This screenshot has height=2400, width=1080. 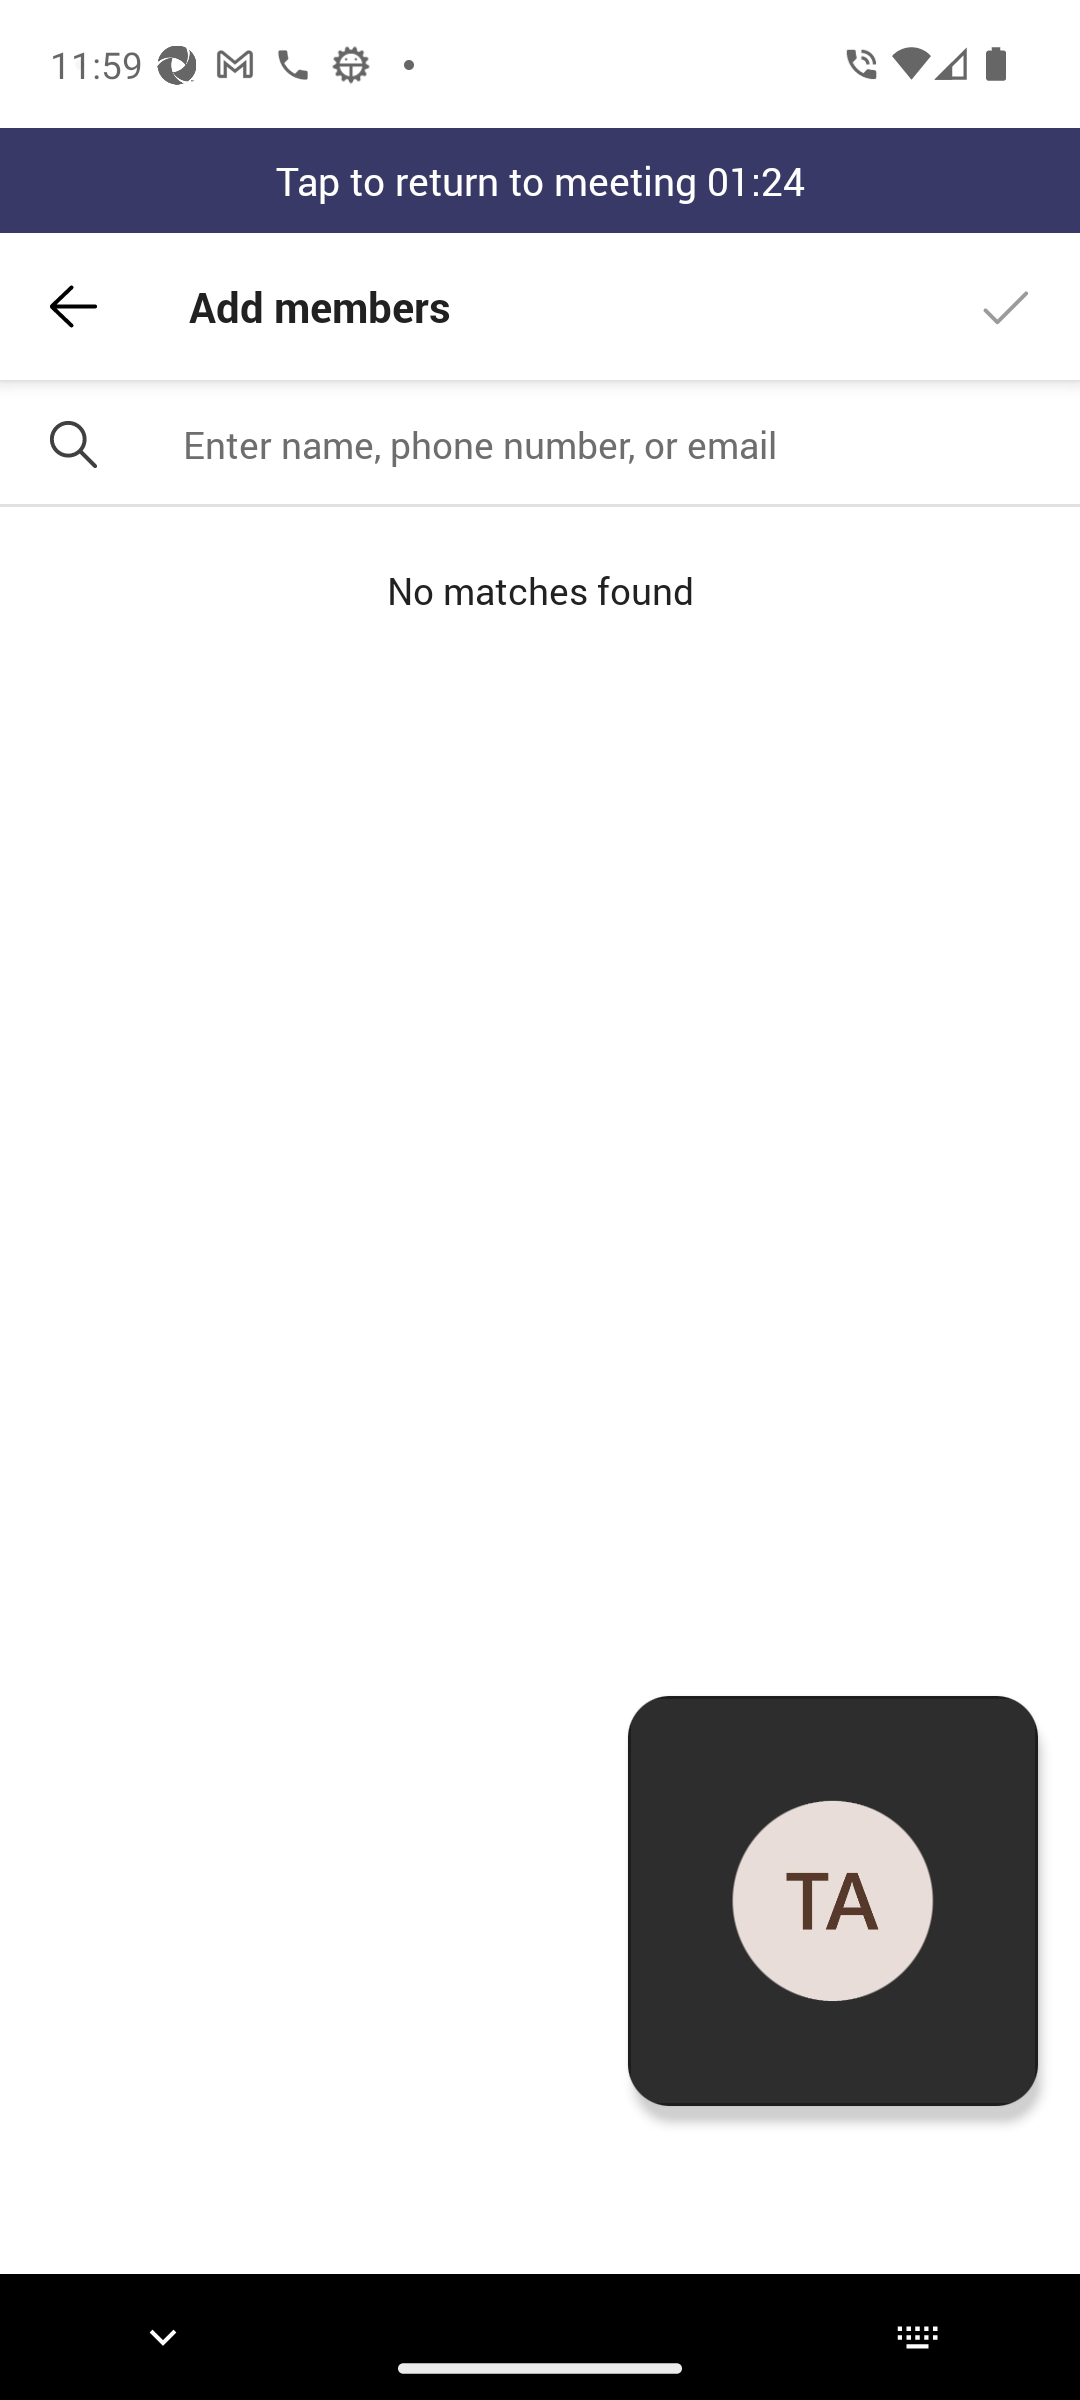 I want to click on Enter name, phone number, or email, so click(x=619, y=444).